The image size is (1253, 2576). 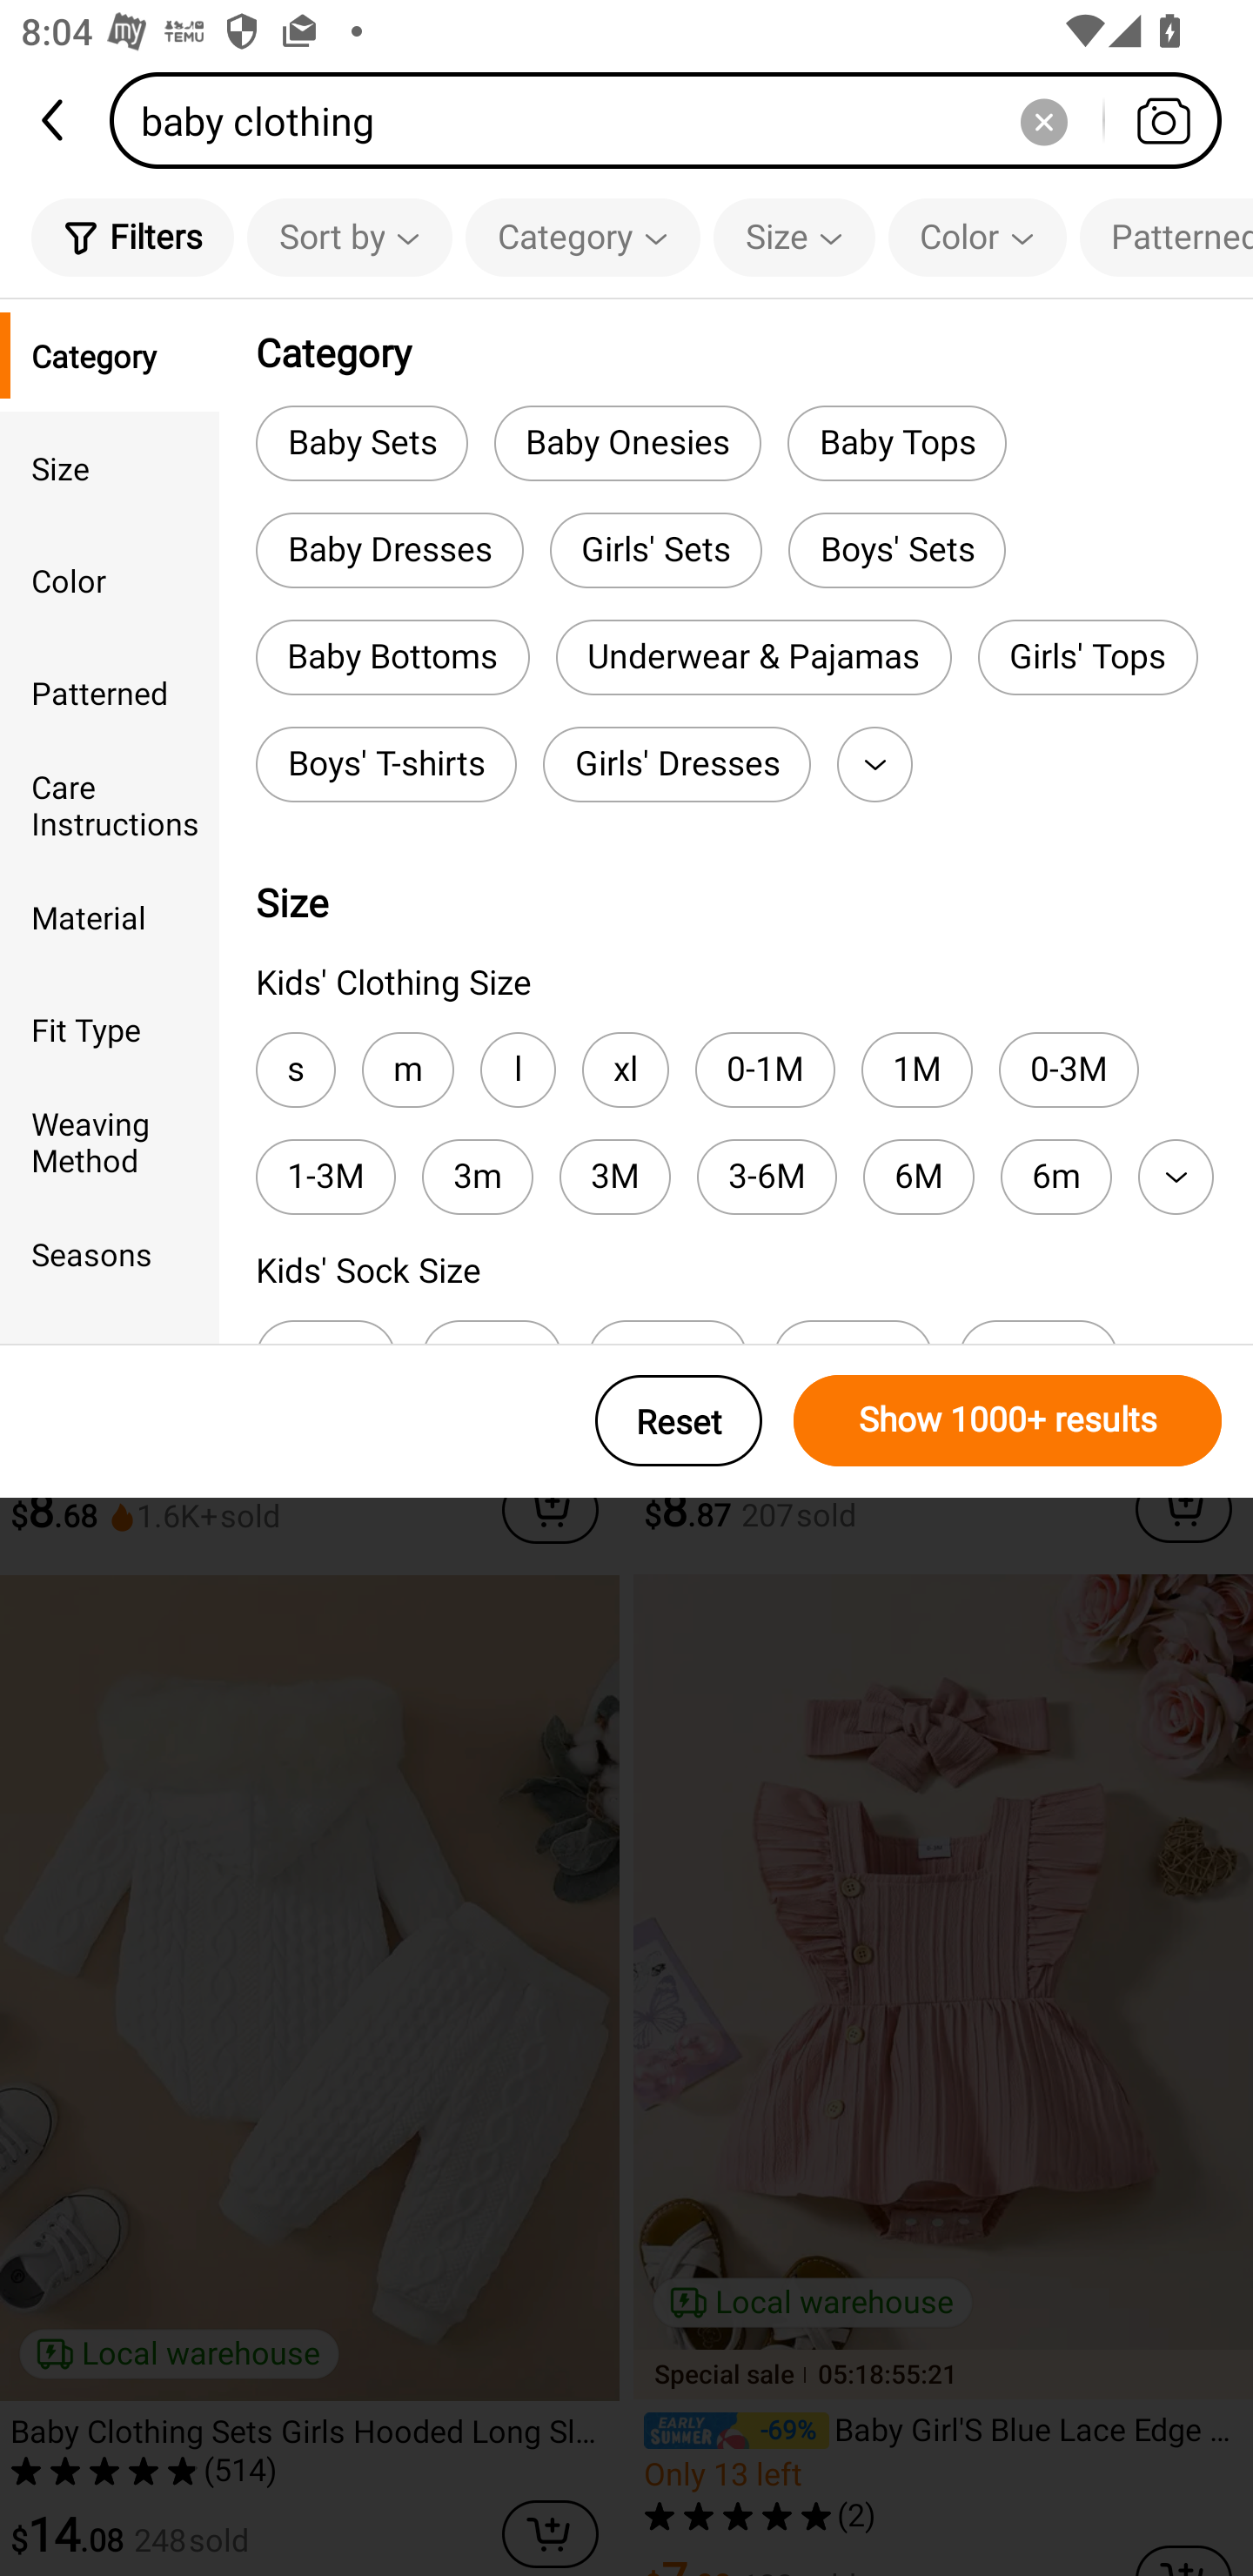 I want to click on 1-3M, so click(x=325, y=1177).